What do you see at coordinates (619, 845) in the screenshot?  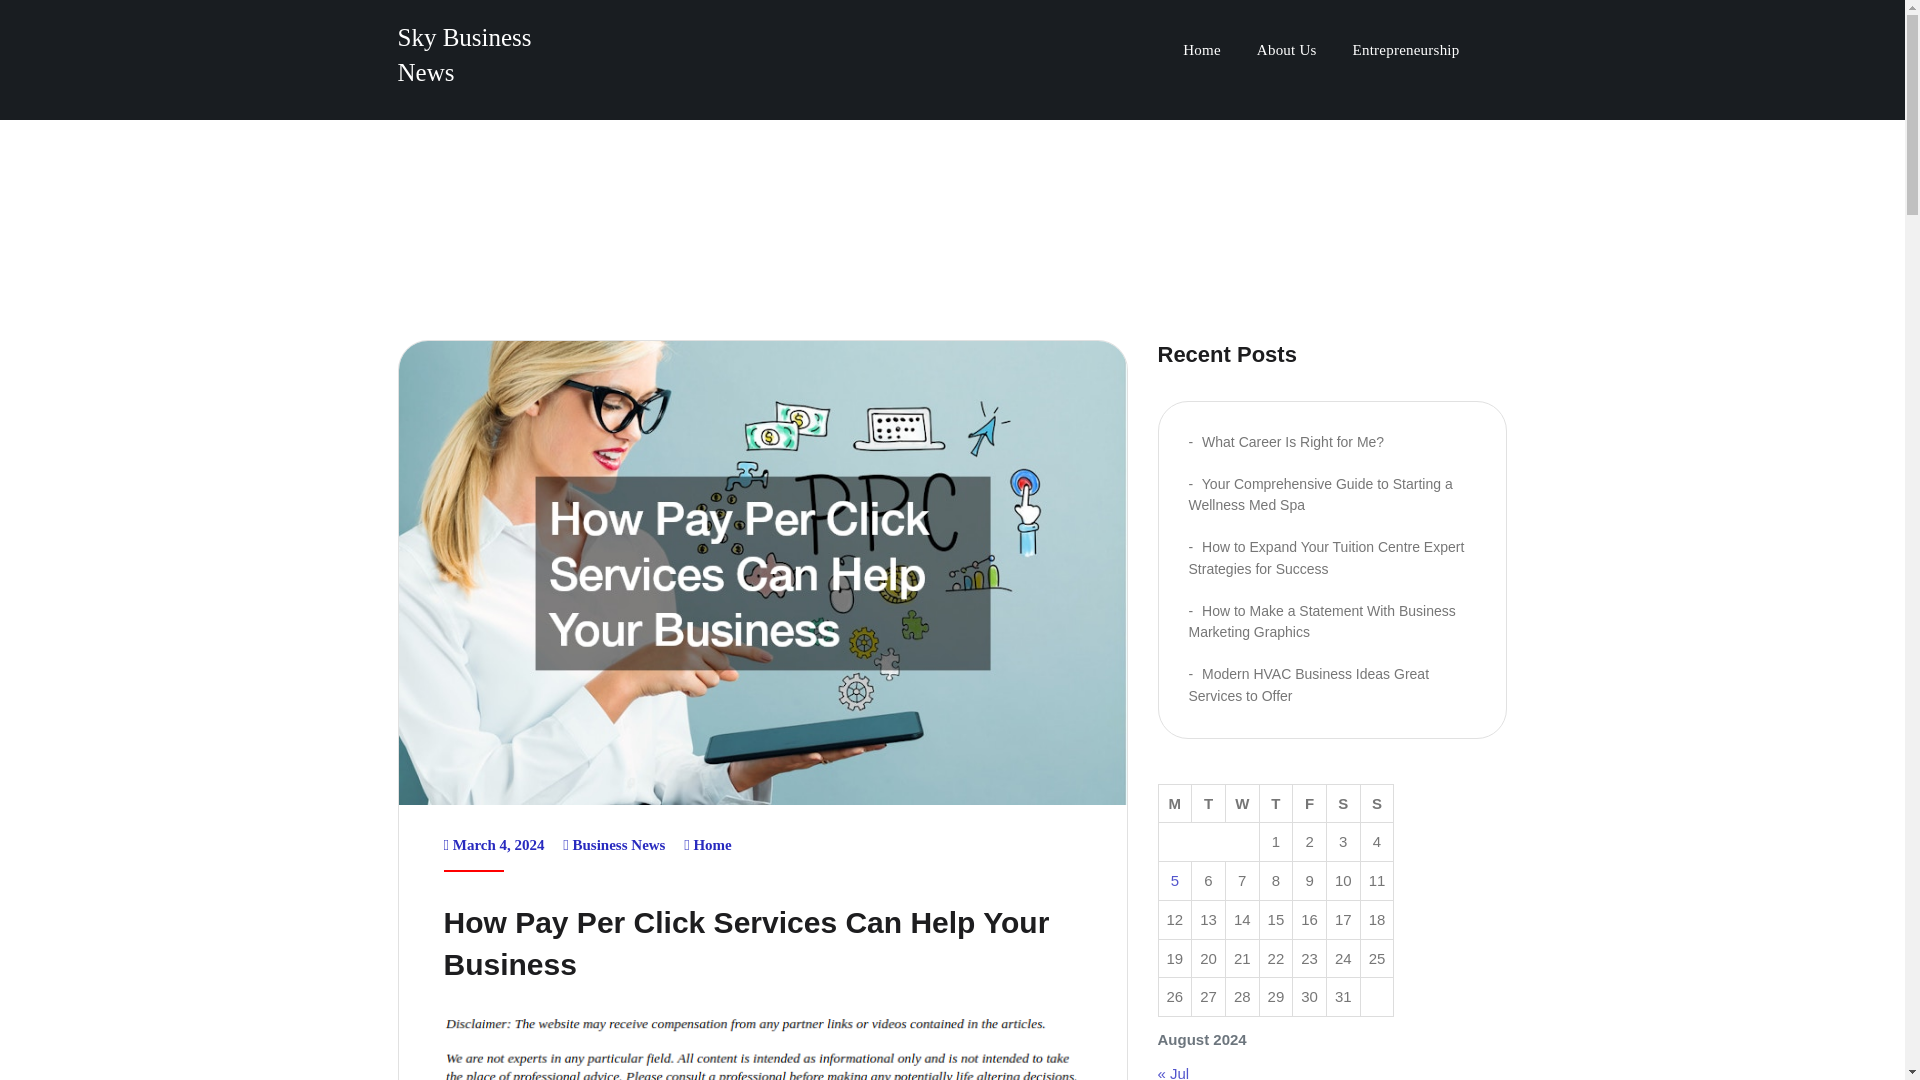 I see `Posts by Business News` at bounding box center [619, 845].